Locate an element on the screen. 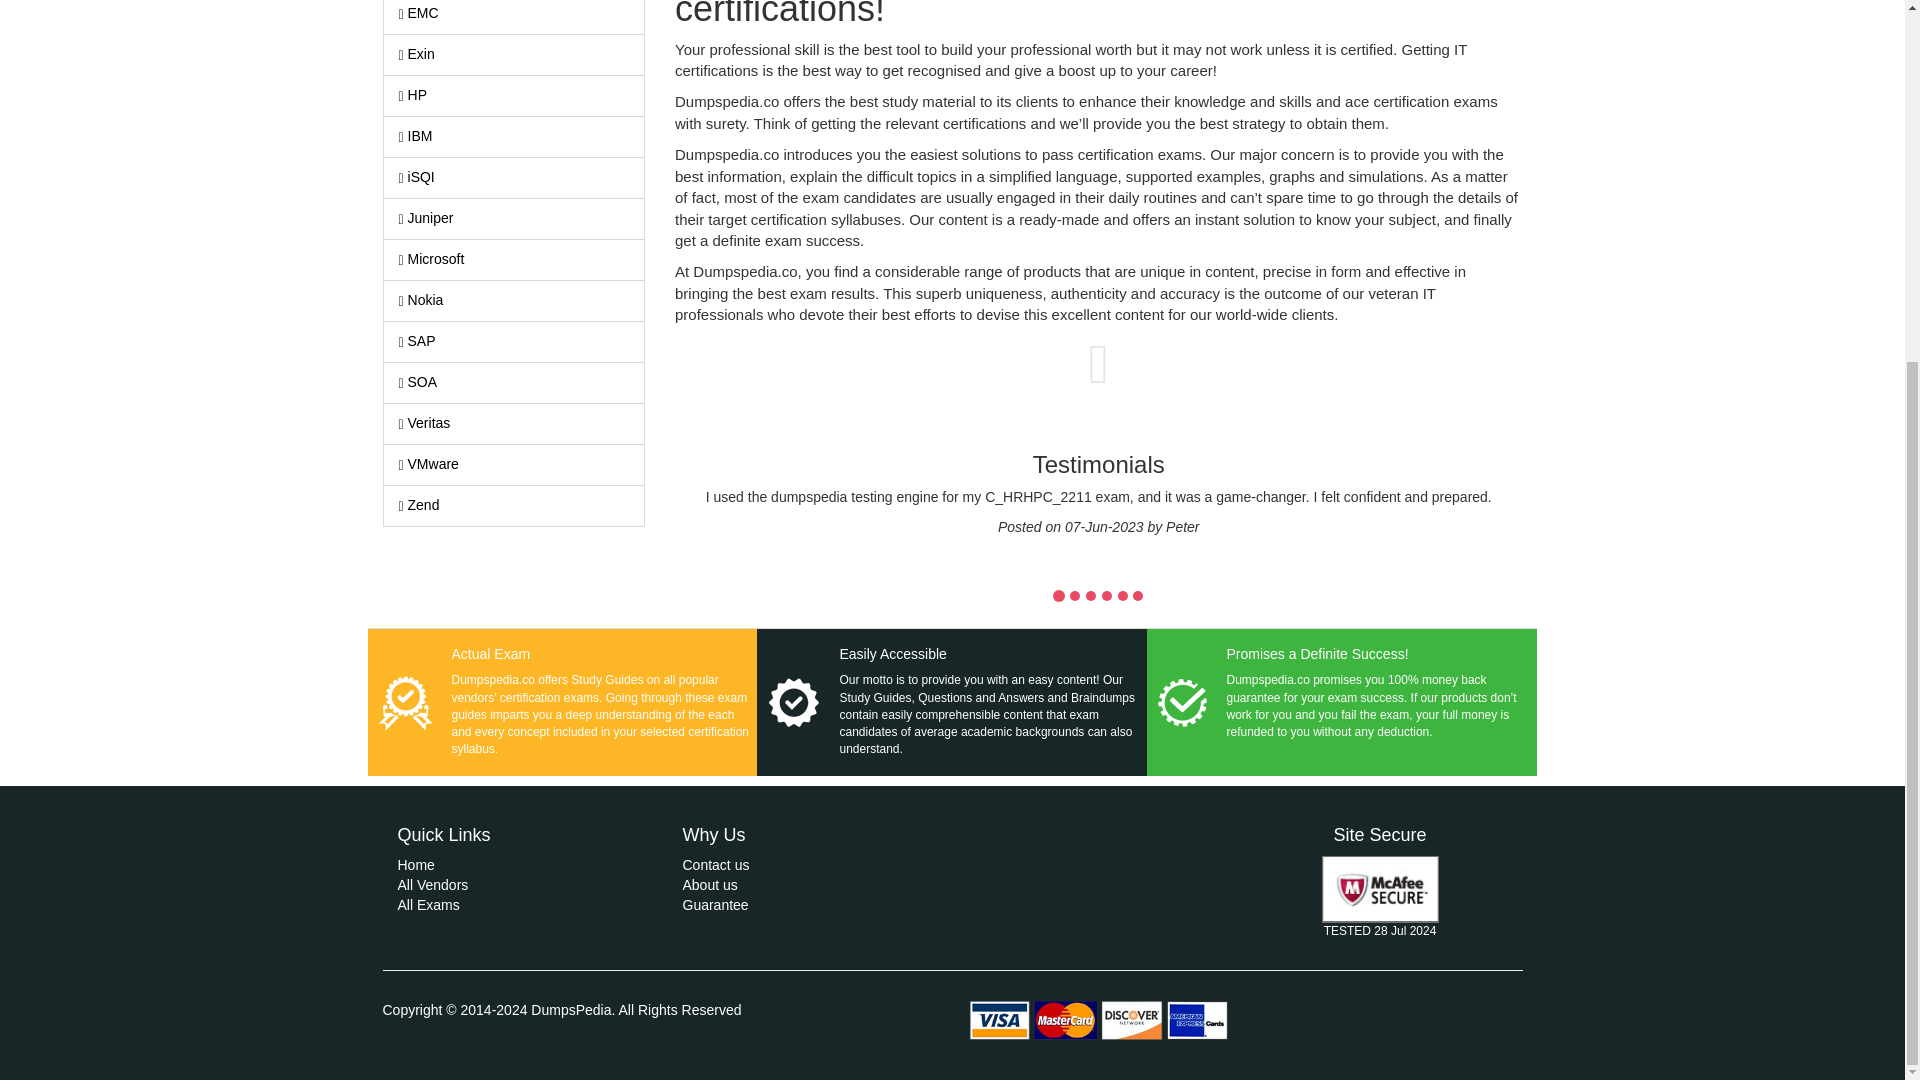  Microsoft is located at coordinates (514, 259).